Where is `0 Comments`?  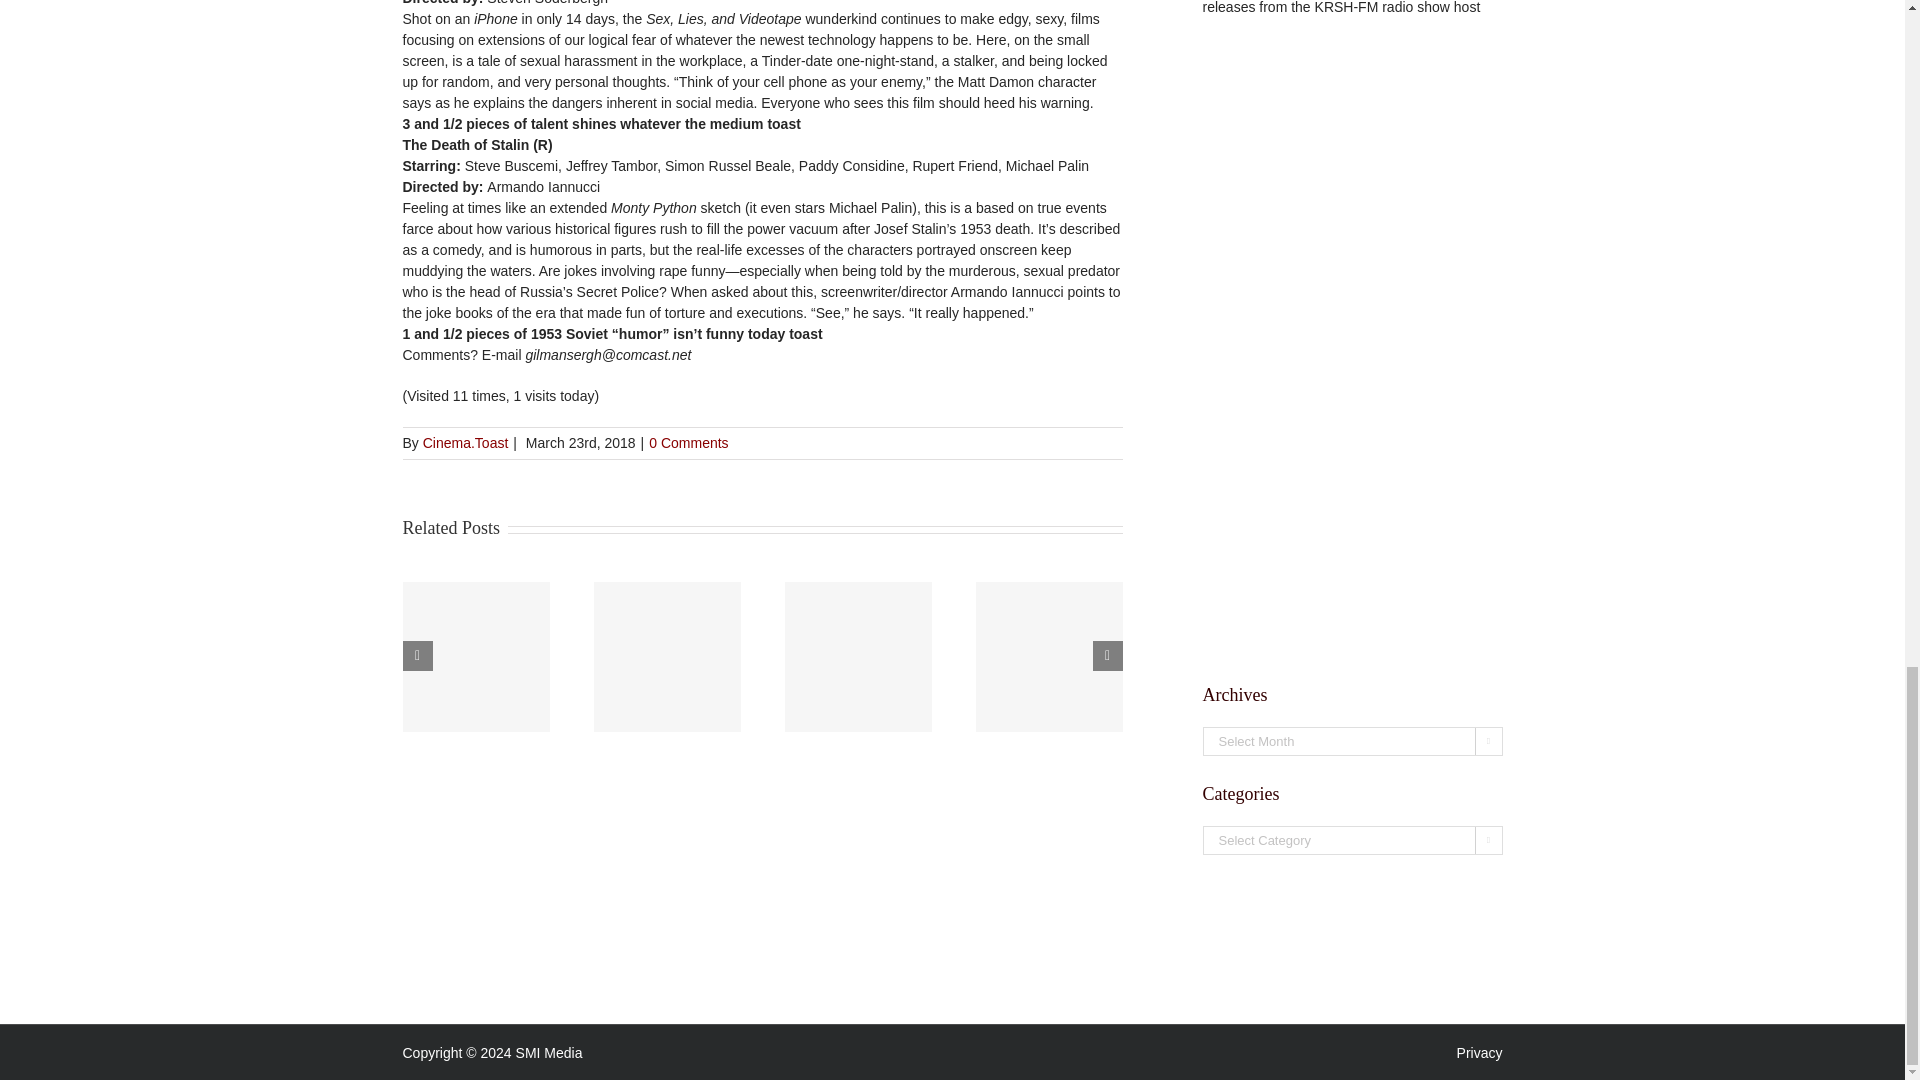 0 Comments is located at coordinates (688, 443).